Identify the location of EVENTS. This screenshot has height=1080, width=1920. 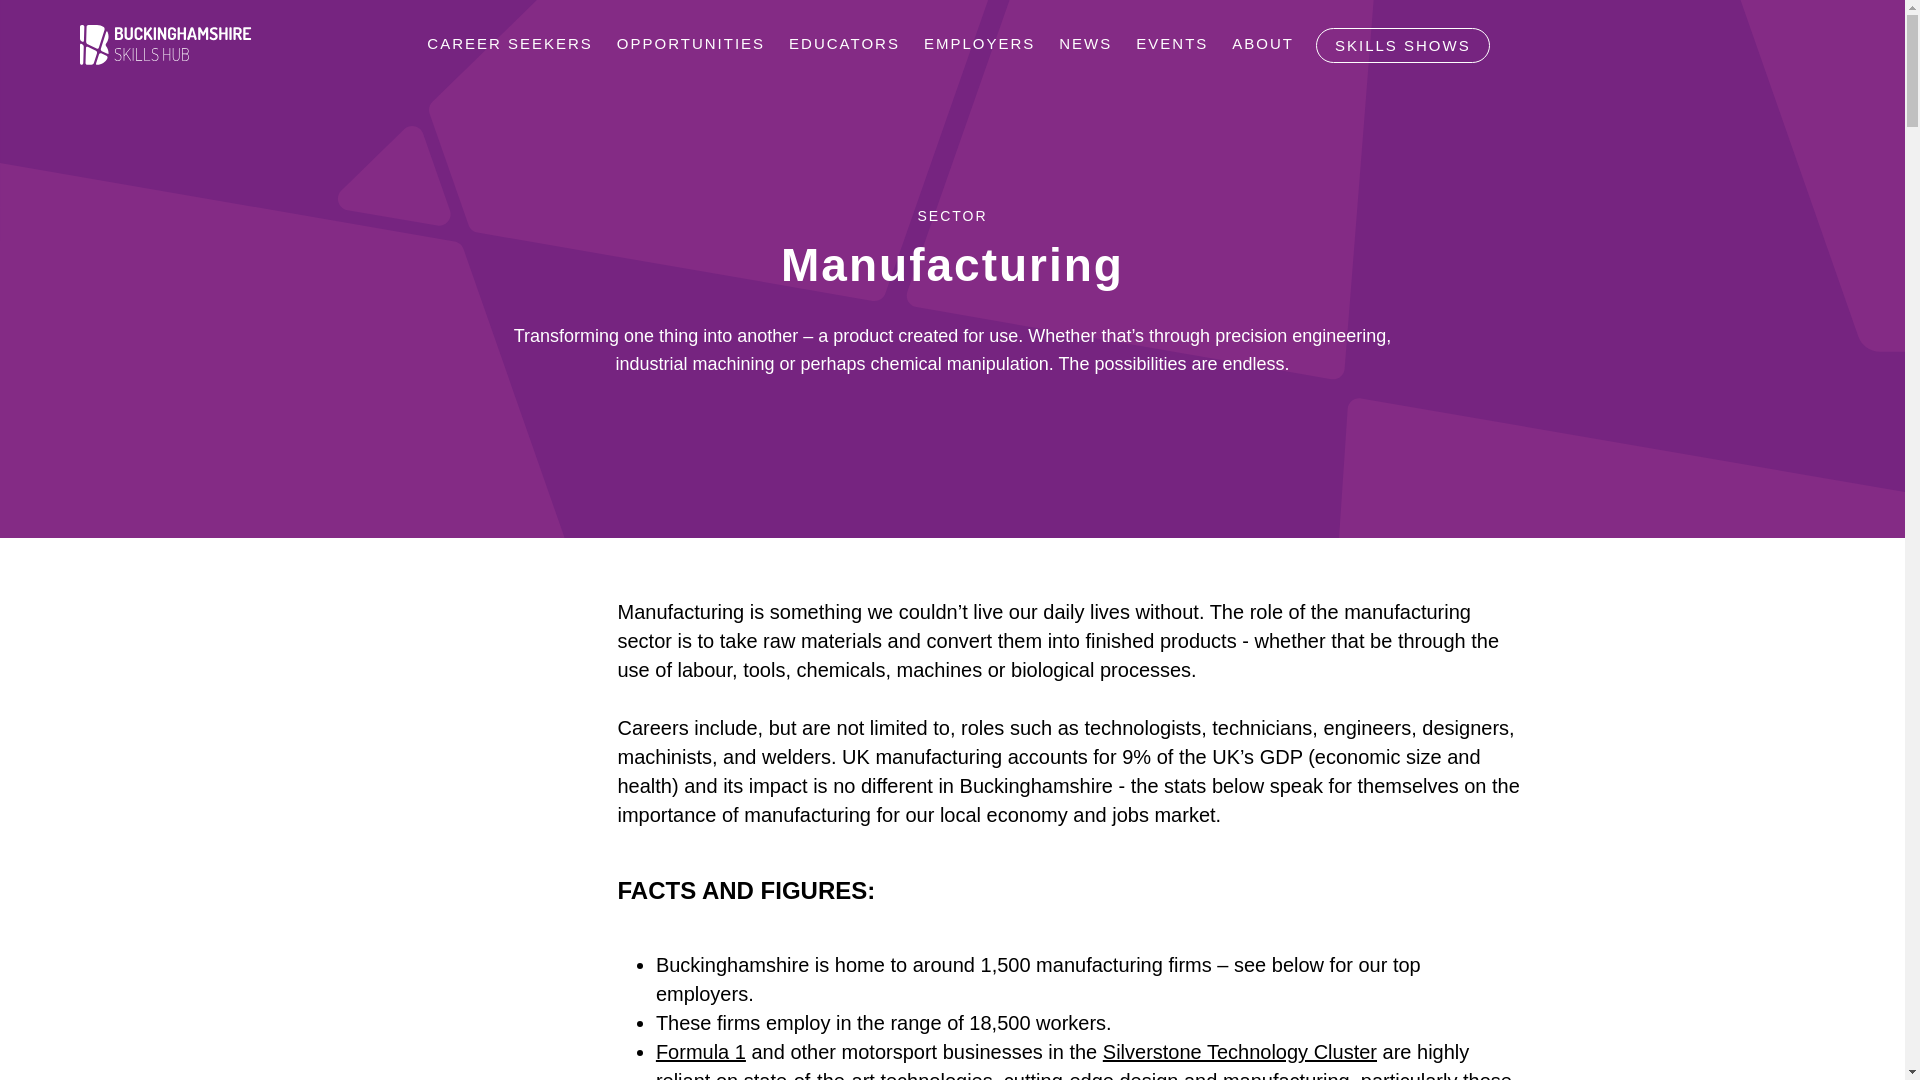
(1171, 44).